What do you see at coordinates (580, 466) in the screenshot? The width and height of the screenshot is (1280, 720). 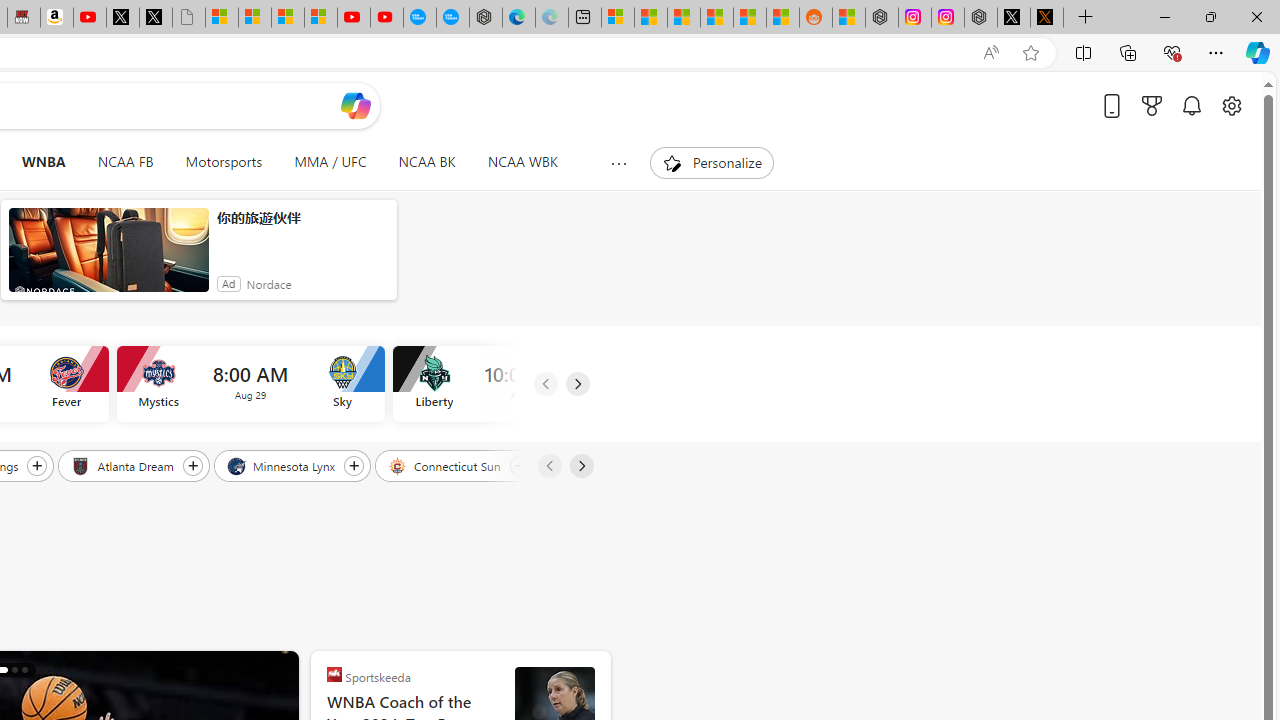 I see `Next` at bounding box center [580, 466].